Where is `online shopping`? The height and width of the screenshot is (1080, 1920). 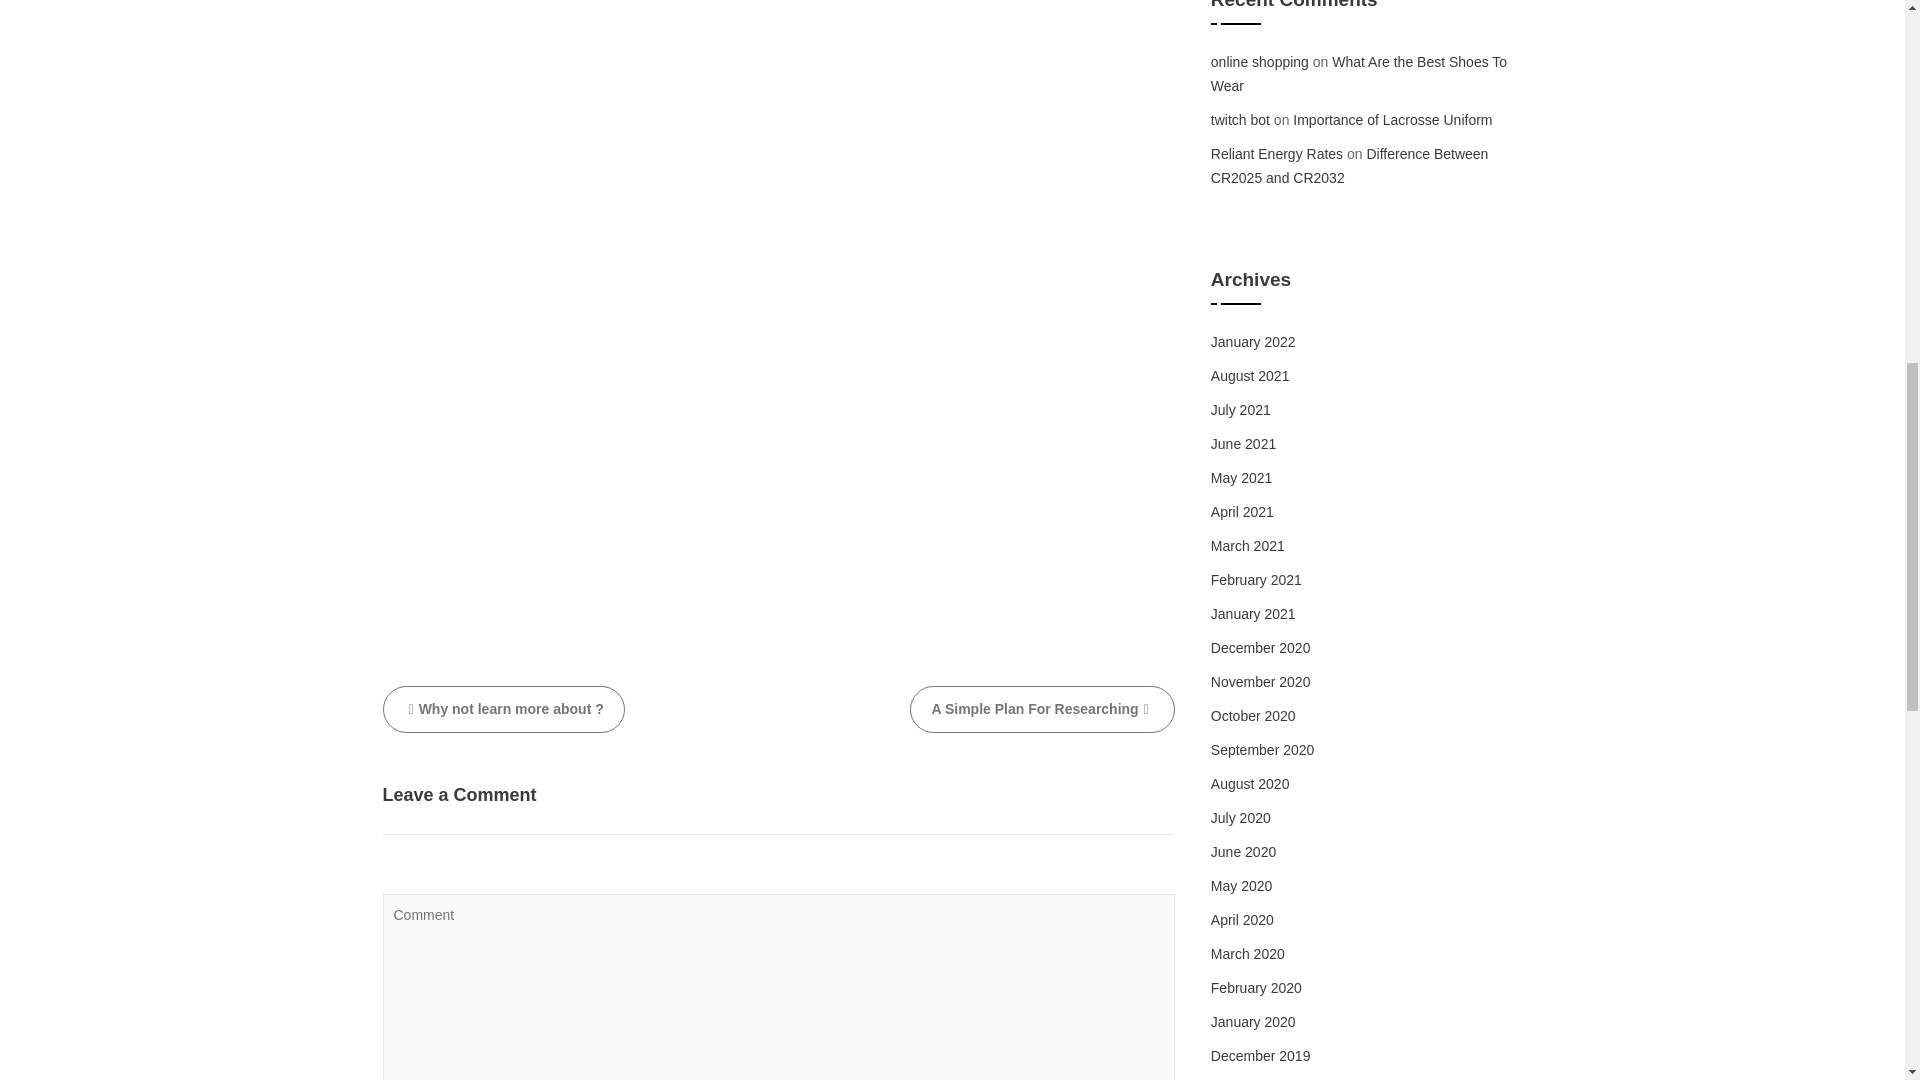
online shopping is located at coordinates (1260, 62).